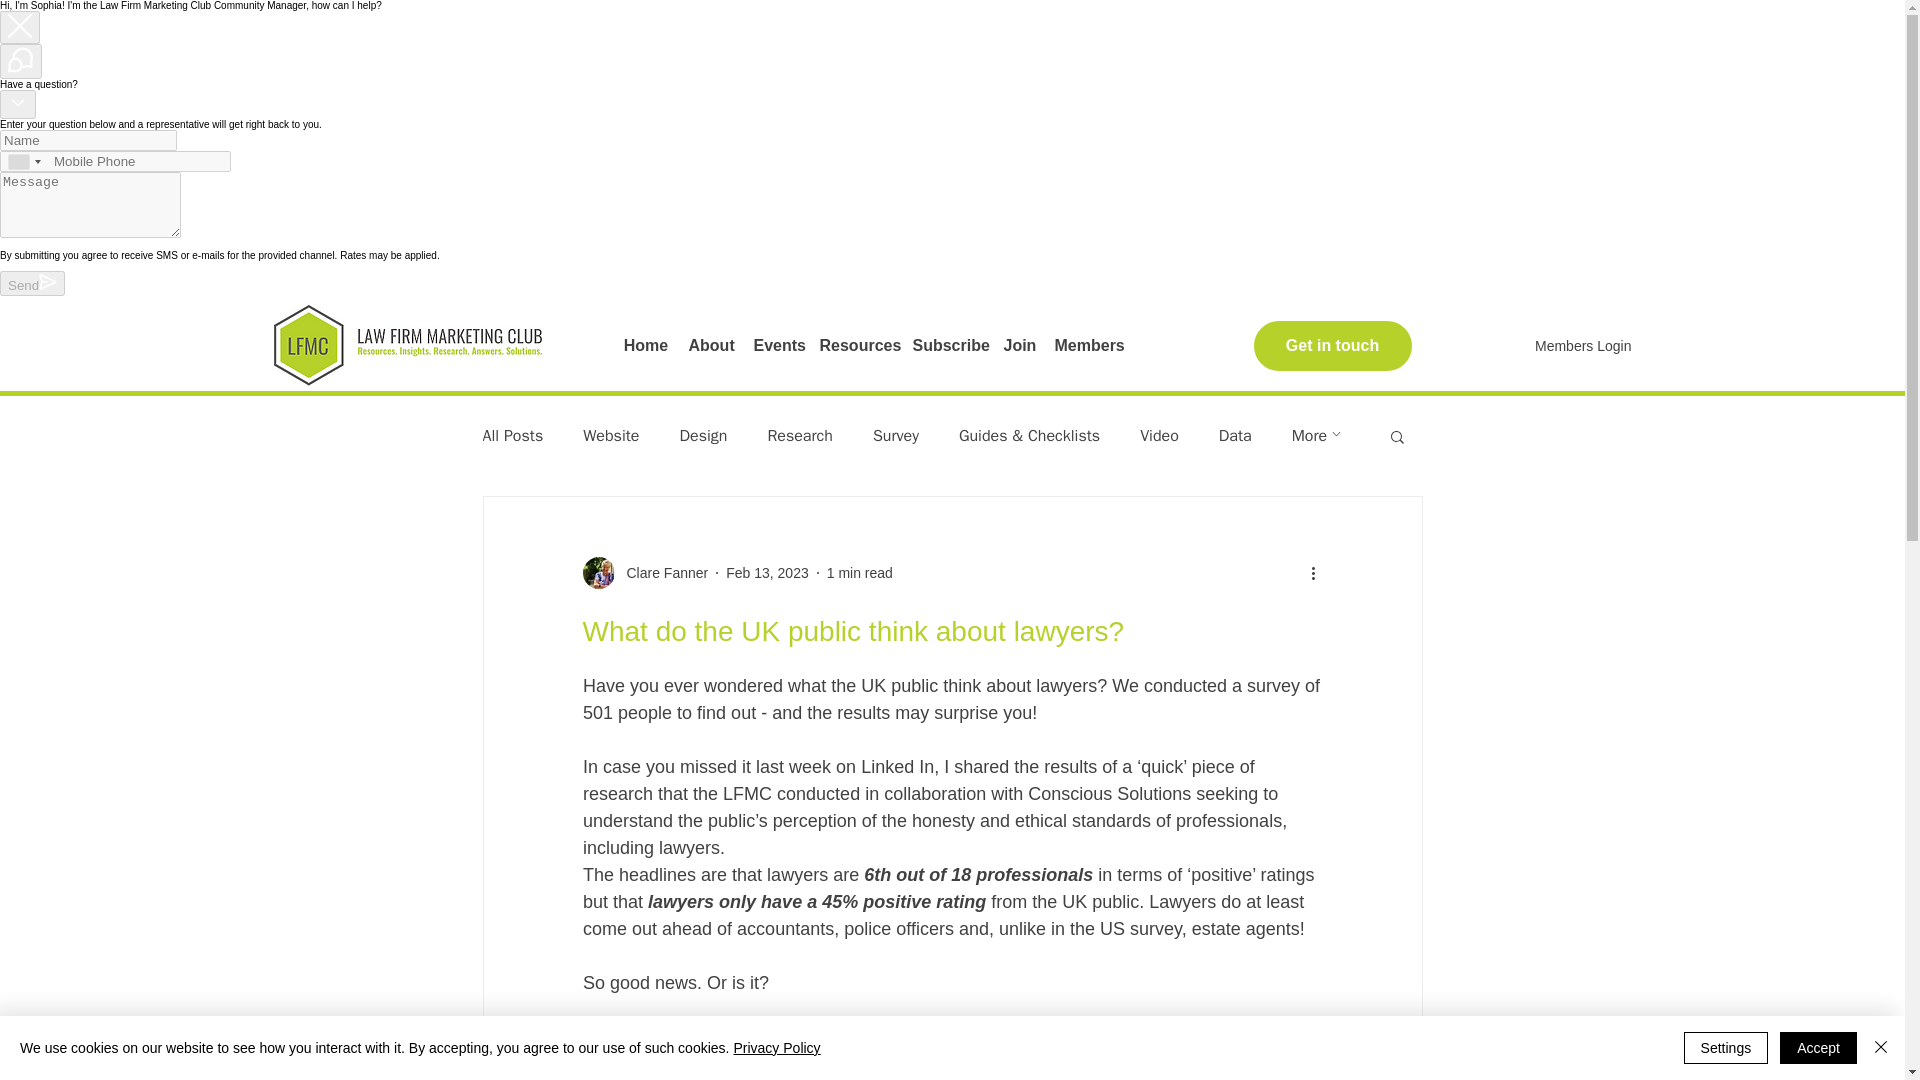 The image size is (1920, 1080). What do you see at coordinates (644, 572) in the screenshot?
I see `Clare Fanner` at bounding box center [644, 572].